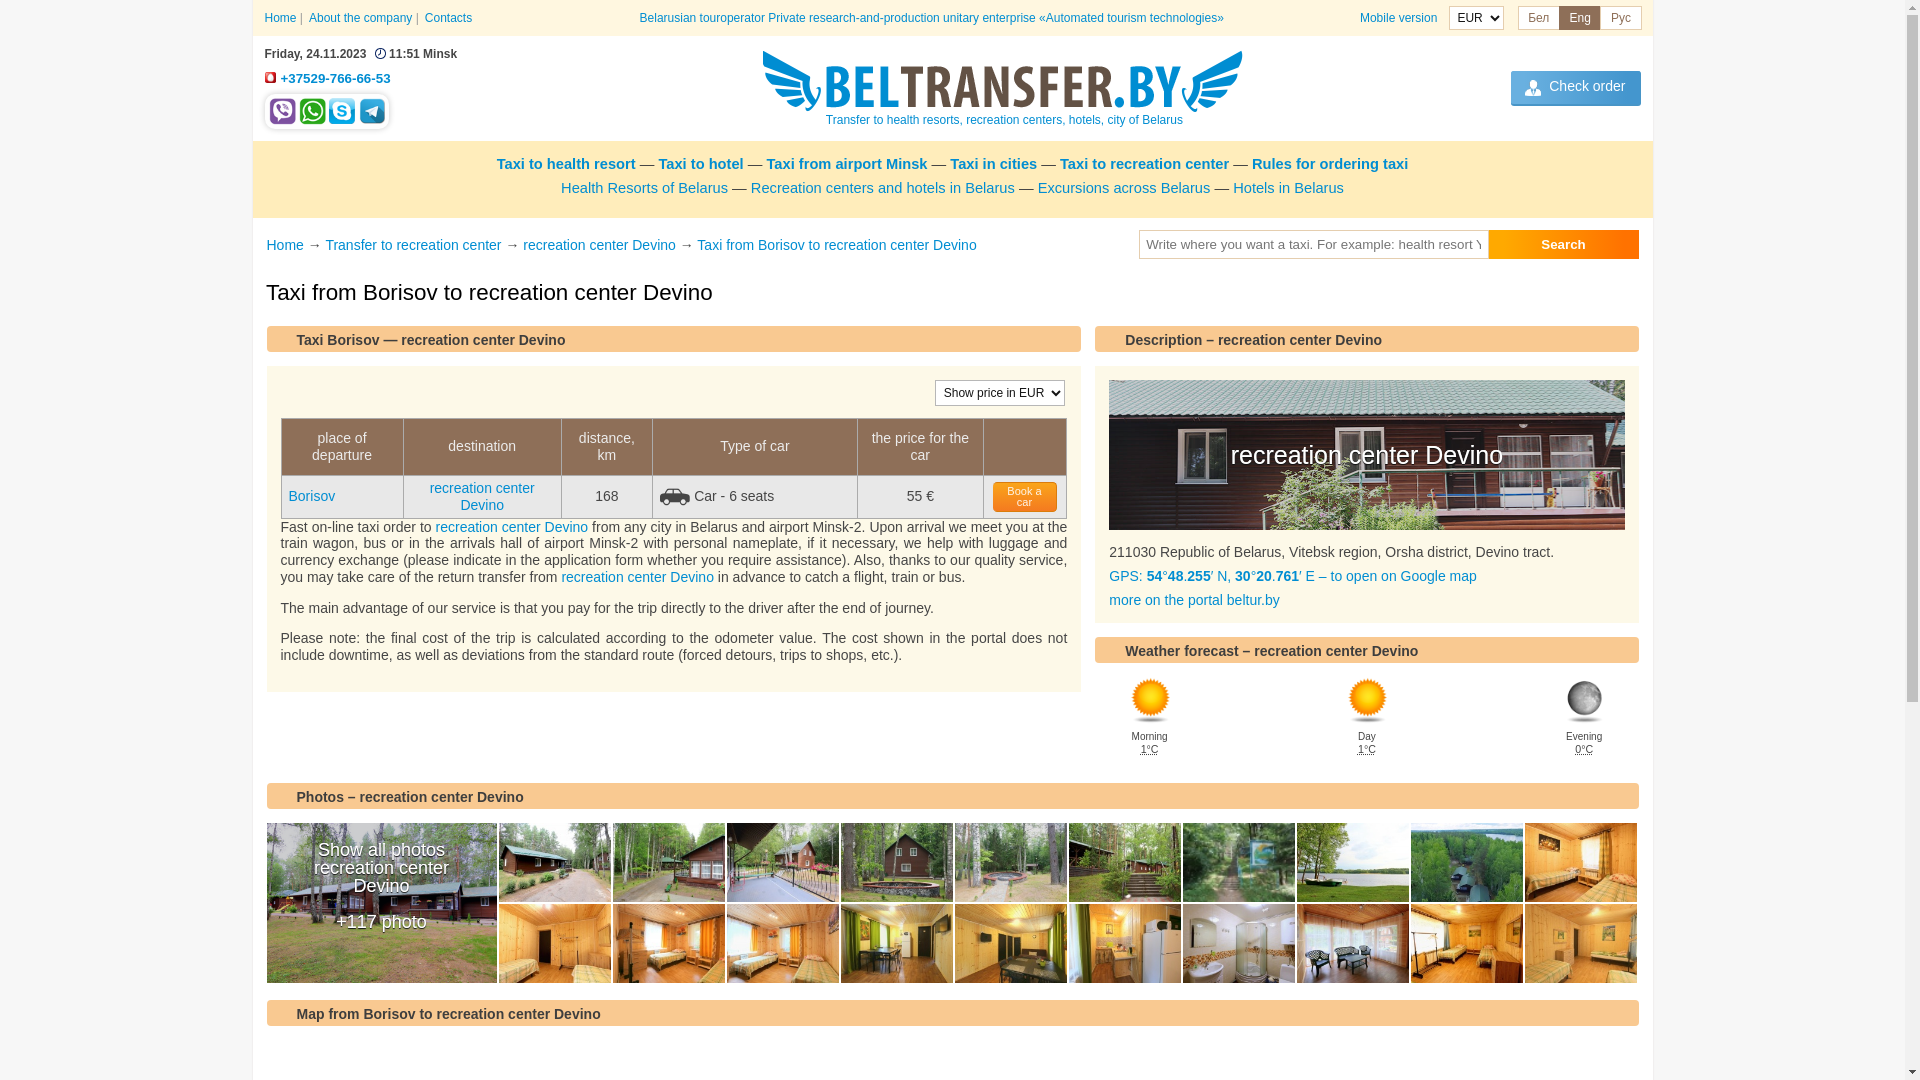  Describe the element at coordinates (1010, 944) in the screenshot. I see `Devino ` at that location.